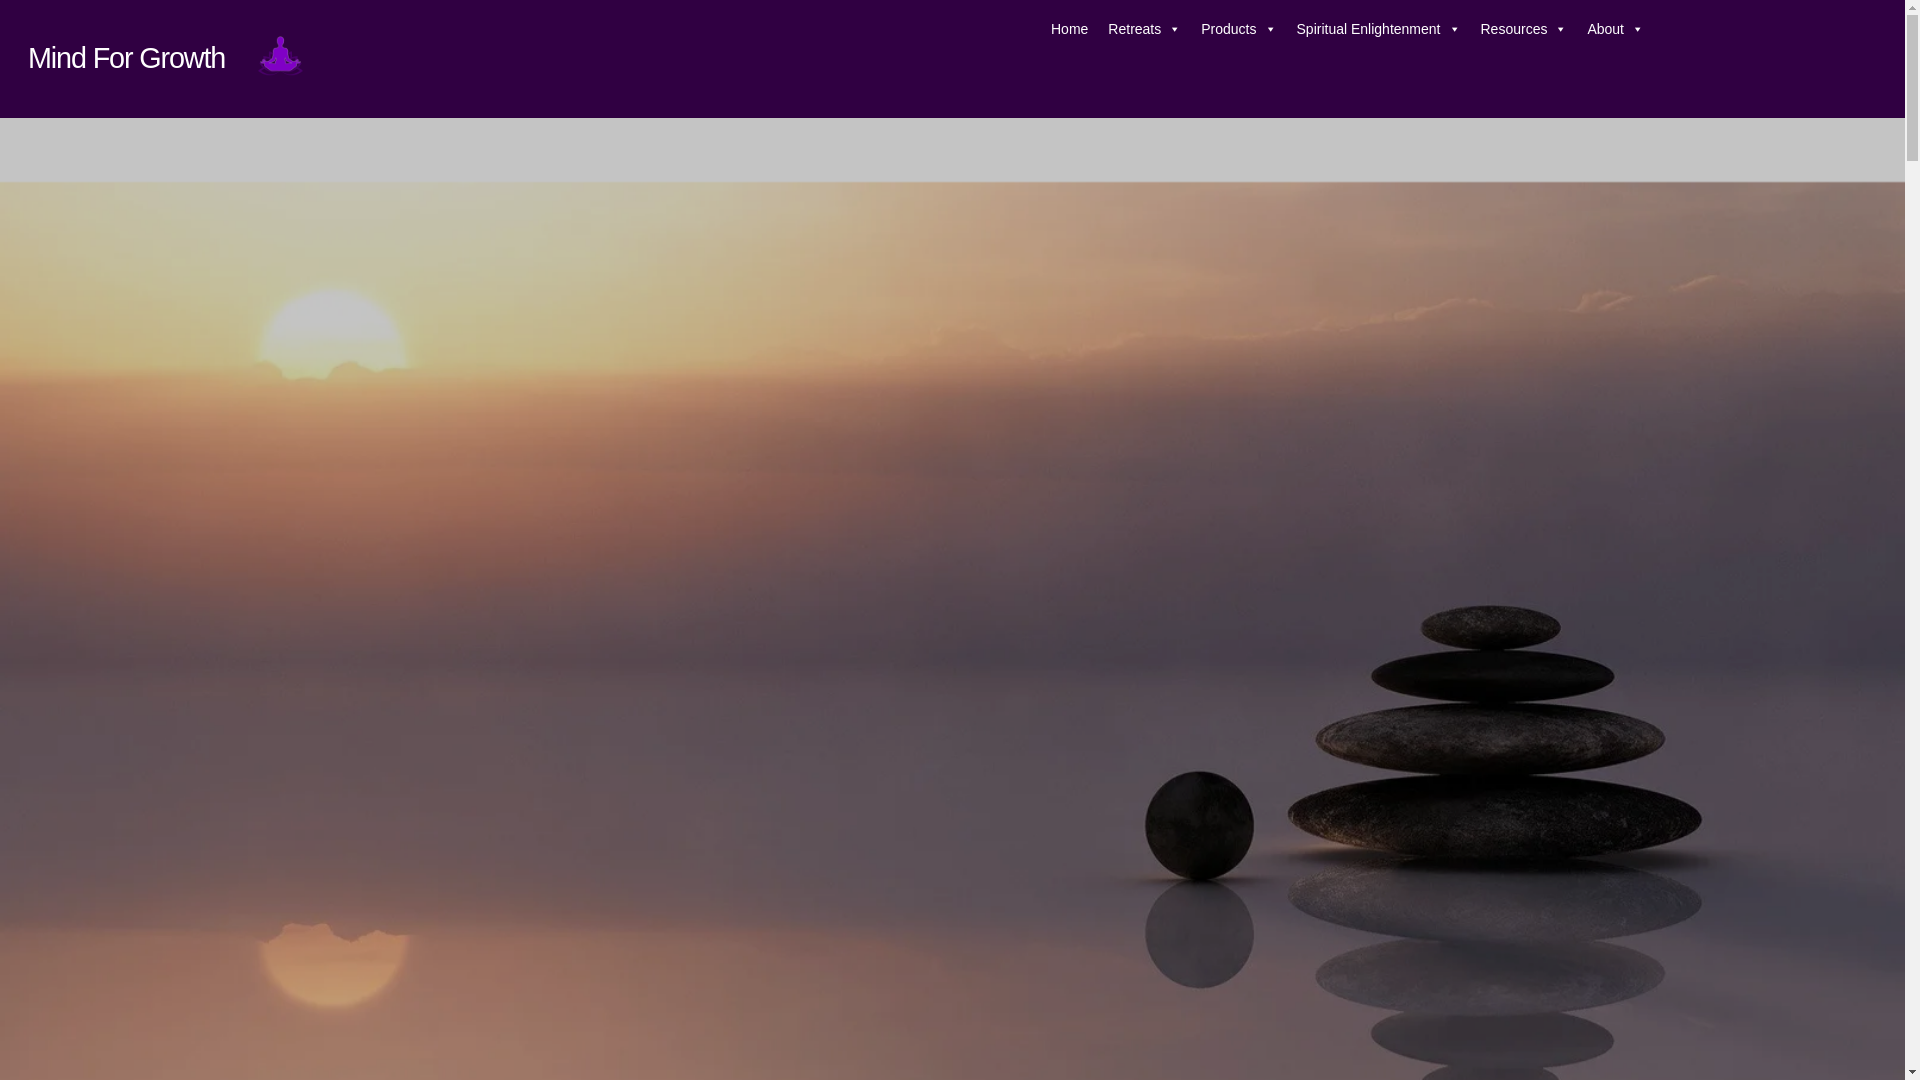 This screenshot has width=1920, height=1080. What do you see at coordinates (1523, 27) in the screenshot?
I see `Resources` at bounding box center [1523, 27].